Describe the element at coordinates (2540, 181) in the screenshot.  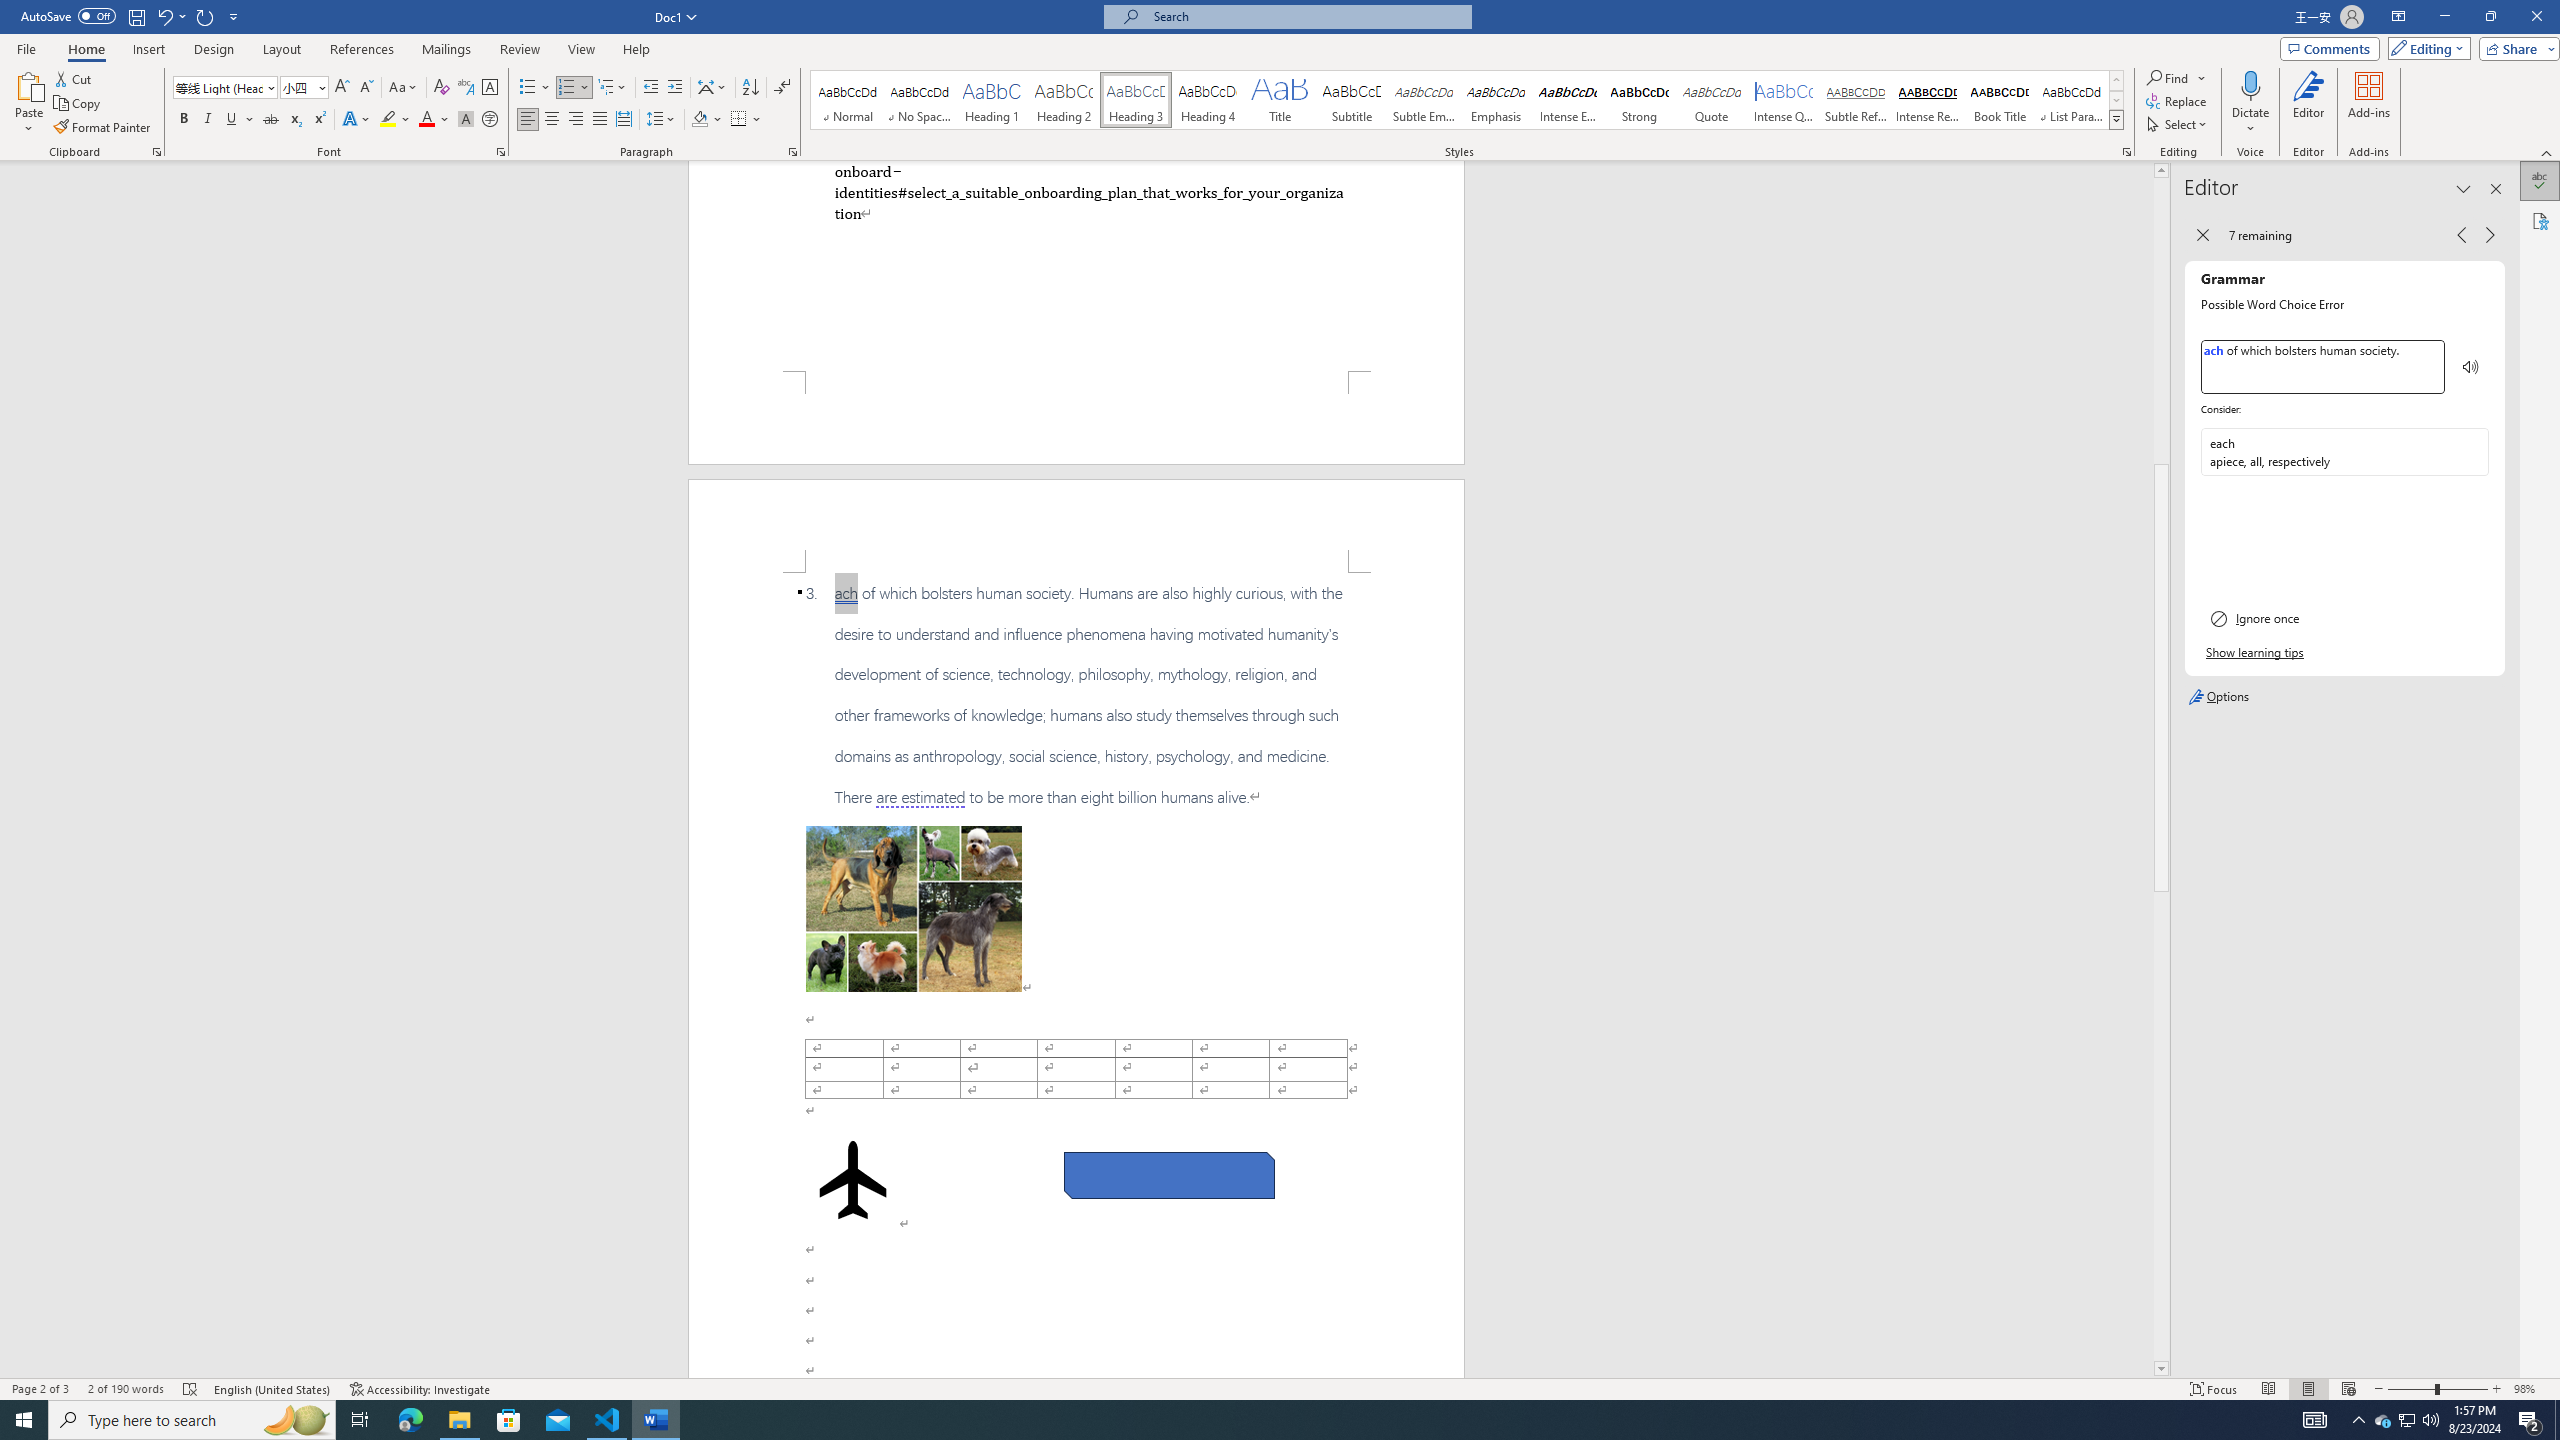
I see `Editor` at that location.